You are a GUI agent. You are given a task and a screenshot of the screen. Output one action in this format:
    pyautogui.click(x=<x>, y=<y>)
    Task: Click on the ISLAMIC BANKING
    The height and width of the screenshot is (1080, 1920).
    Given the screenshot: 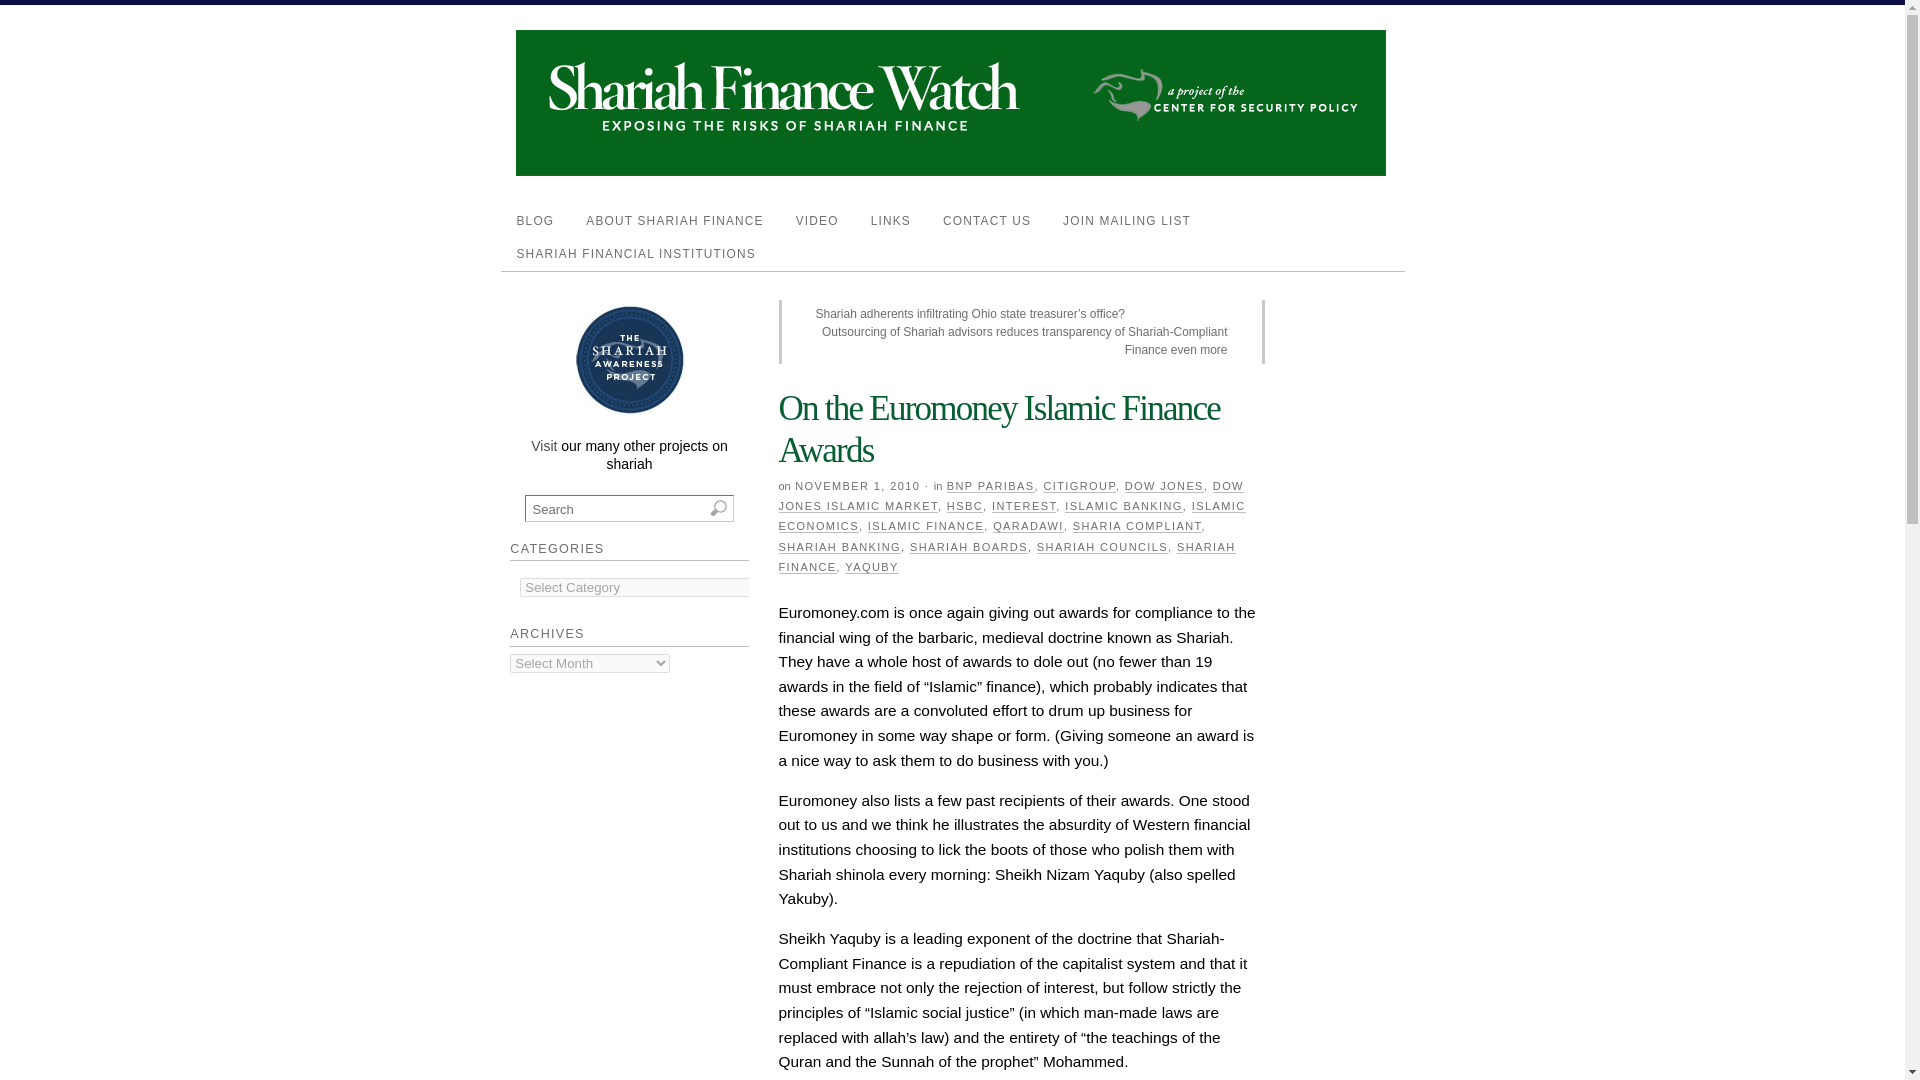 What is the action you would take?
    pyautogui.click(x=1124, y=506)
    